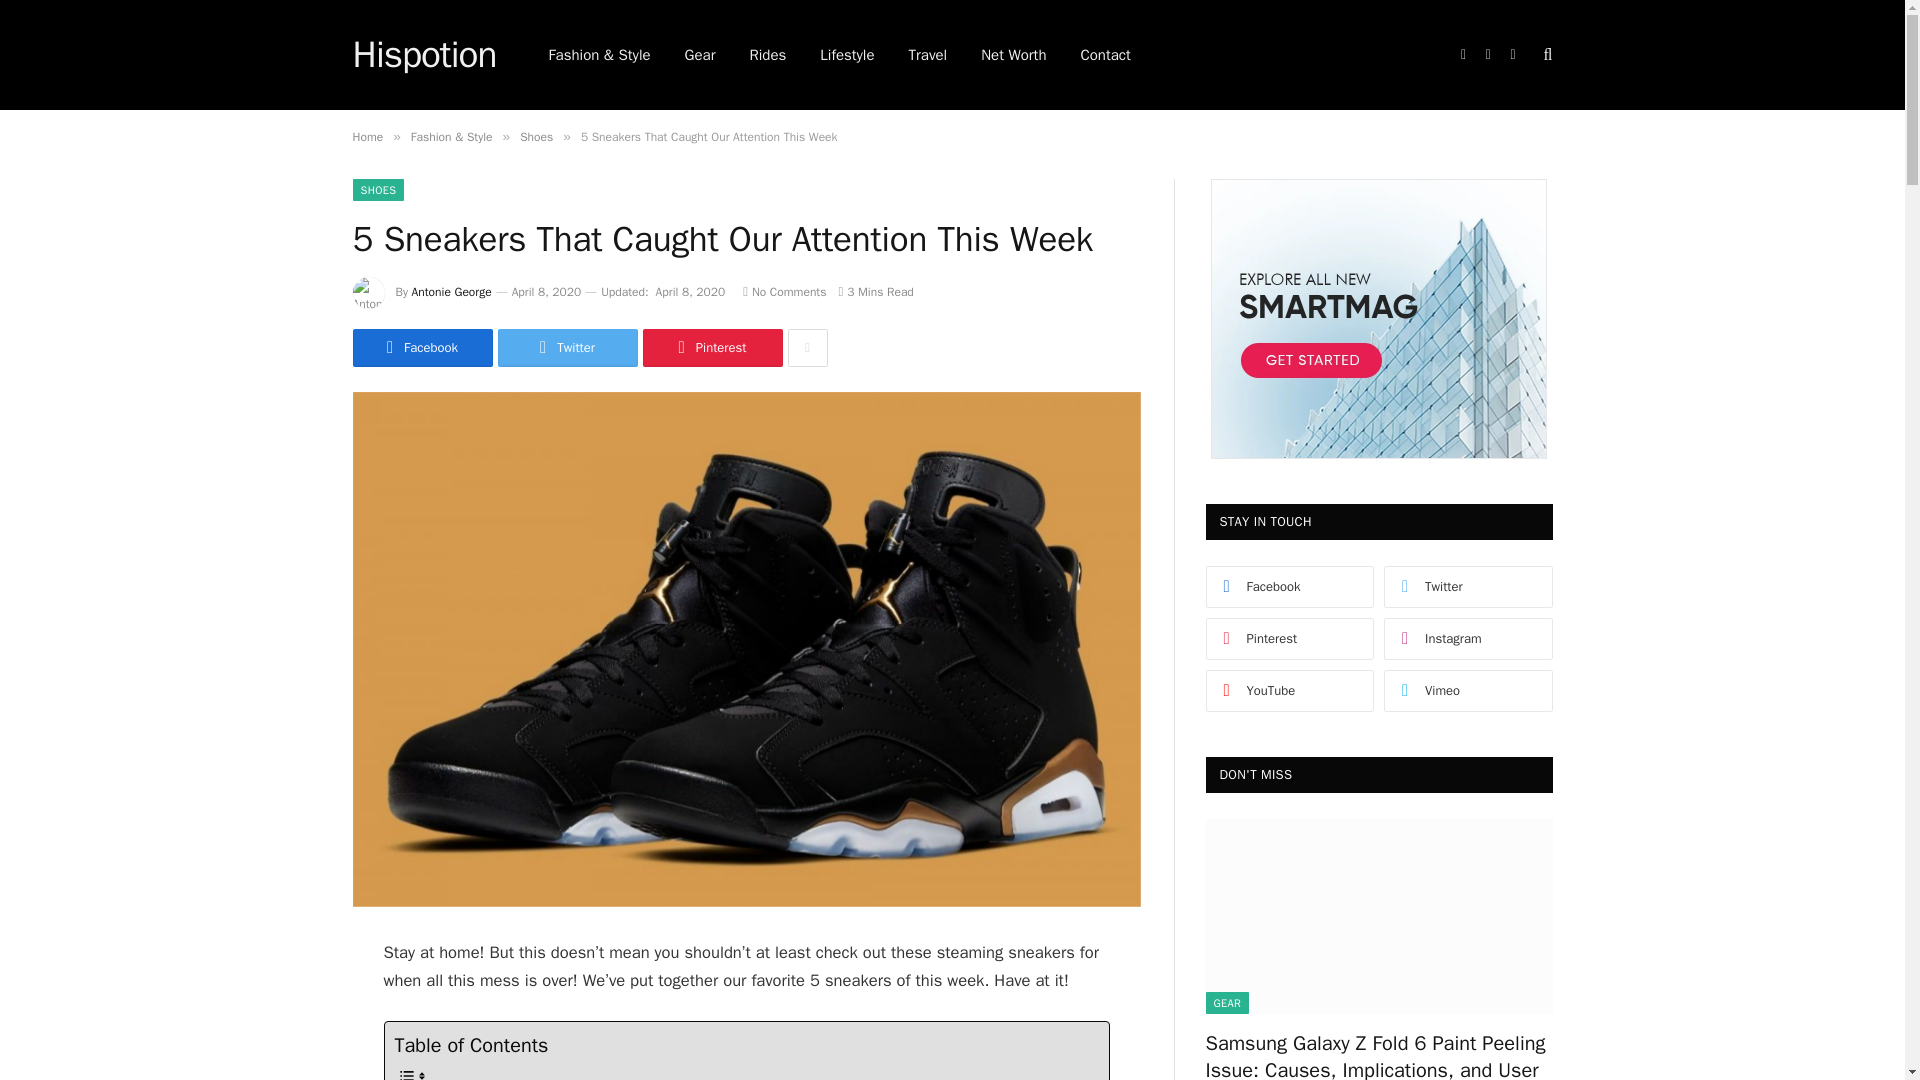  What do you see at coordinates (366, 136) in the screenshot?
I see `Home` at bounding box center [366, 136].